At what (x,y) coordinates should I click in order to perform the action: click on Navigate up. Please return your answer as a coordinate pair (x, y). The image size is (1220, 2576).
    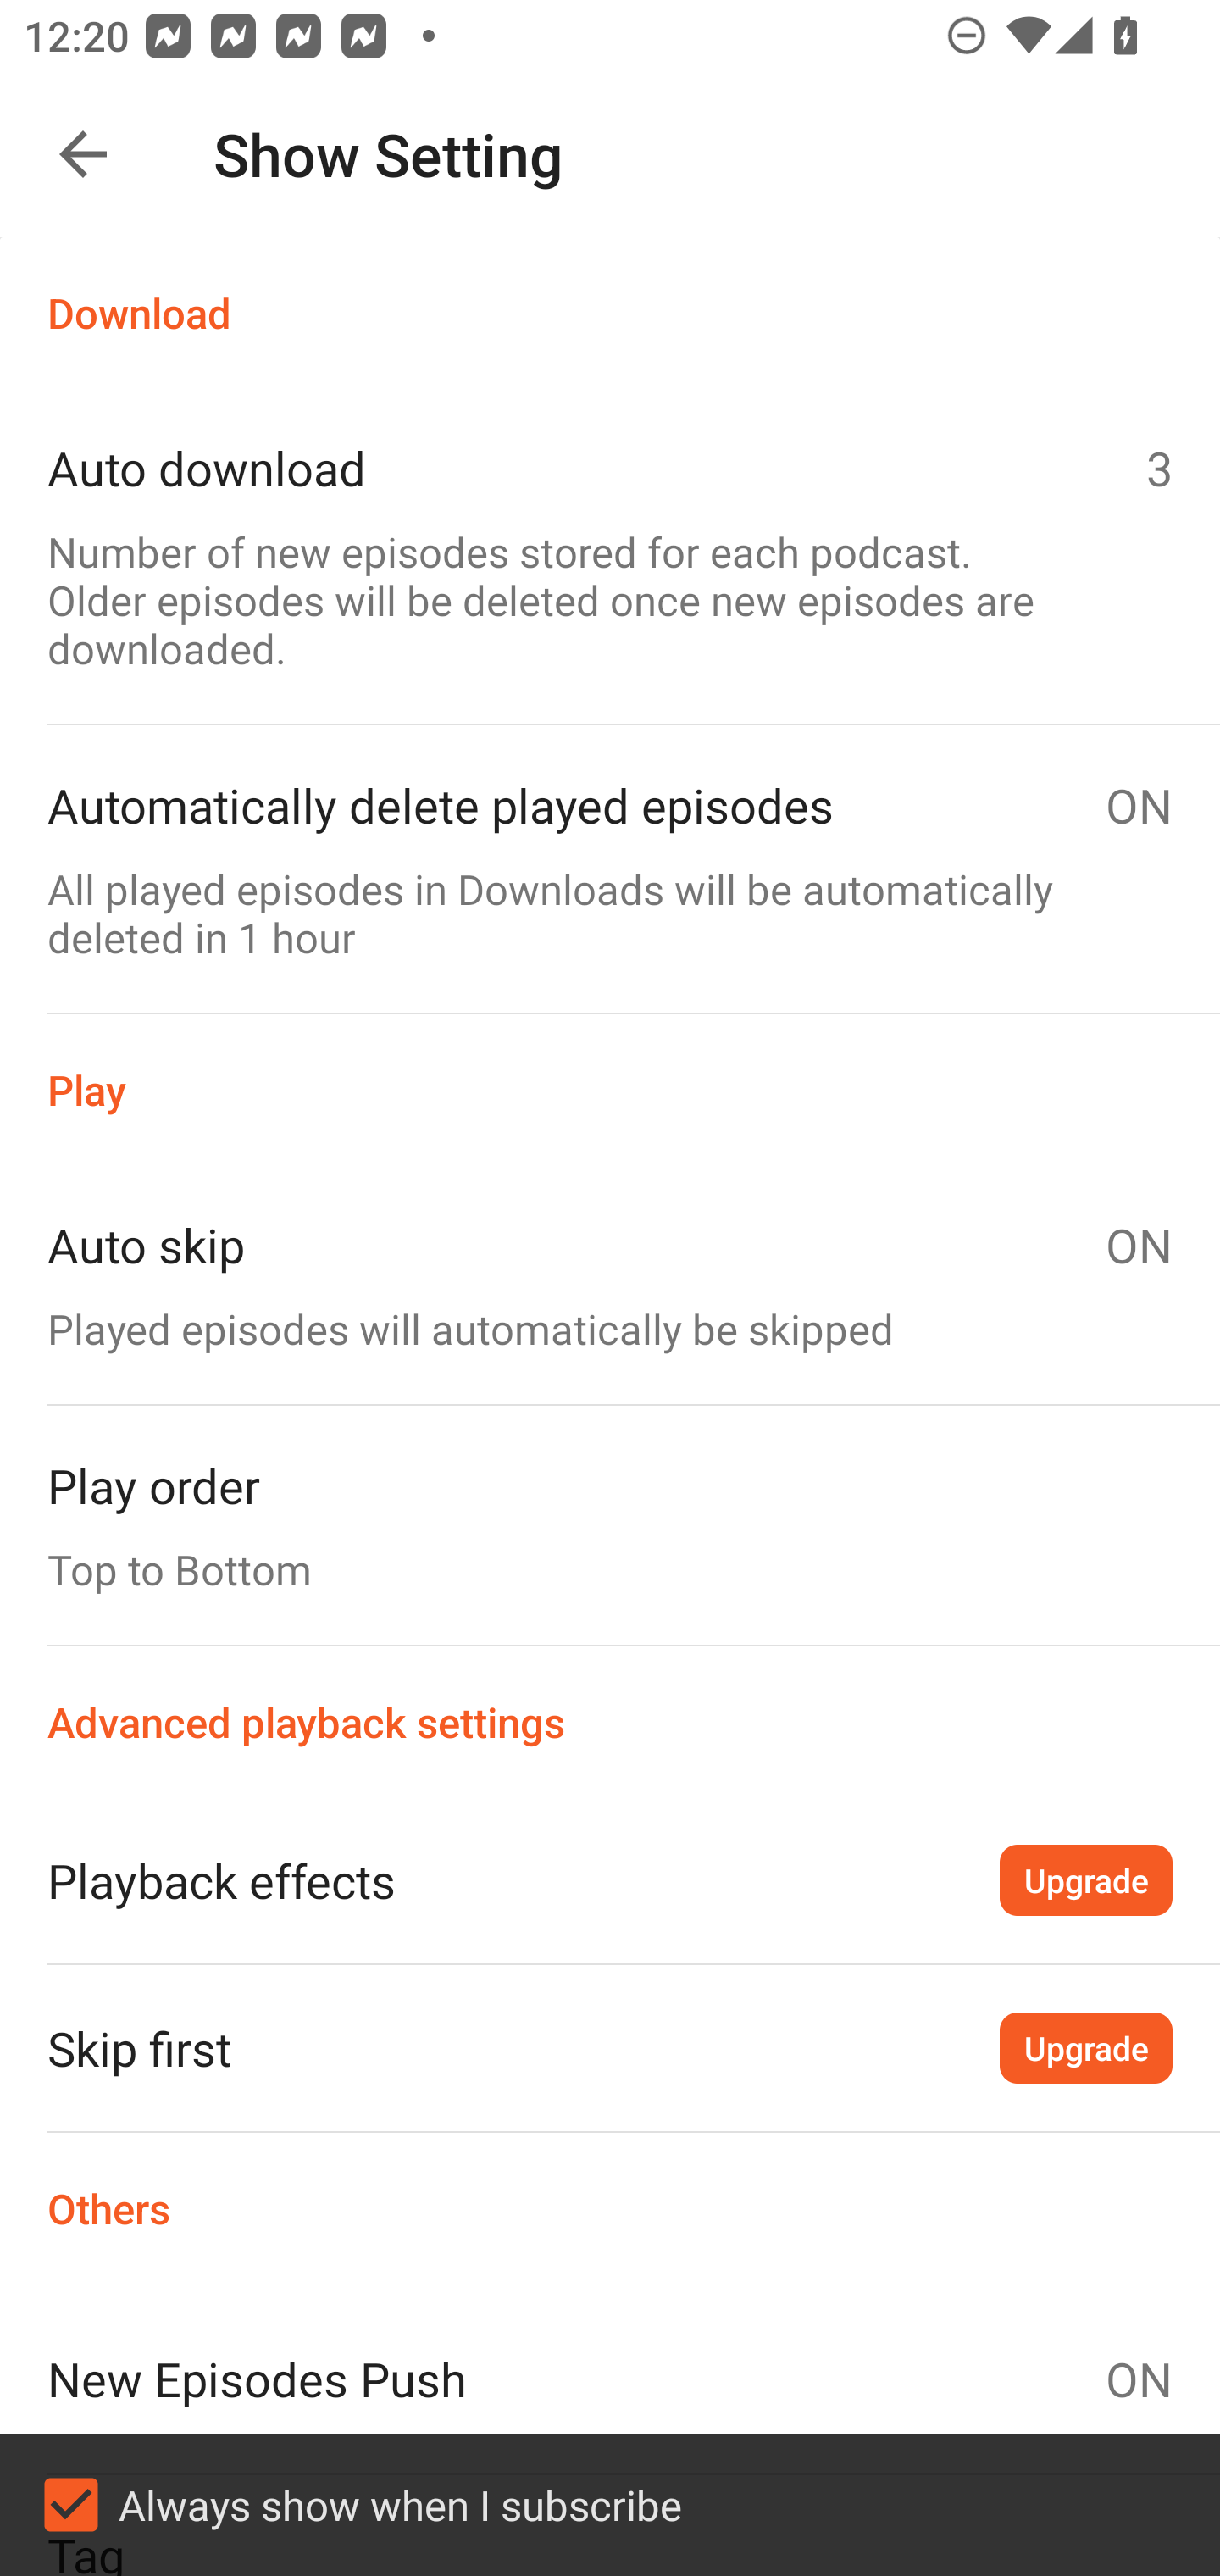
    Looking at the image, I should click on (83, 154).